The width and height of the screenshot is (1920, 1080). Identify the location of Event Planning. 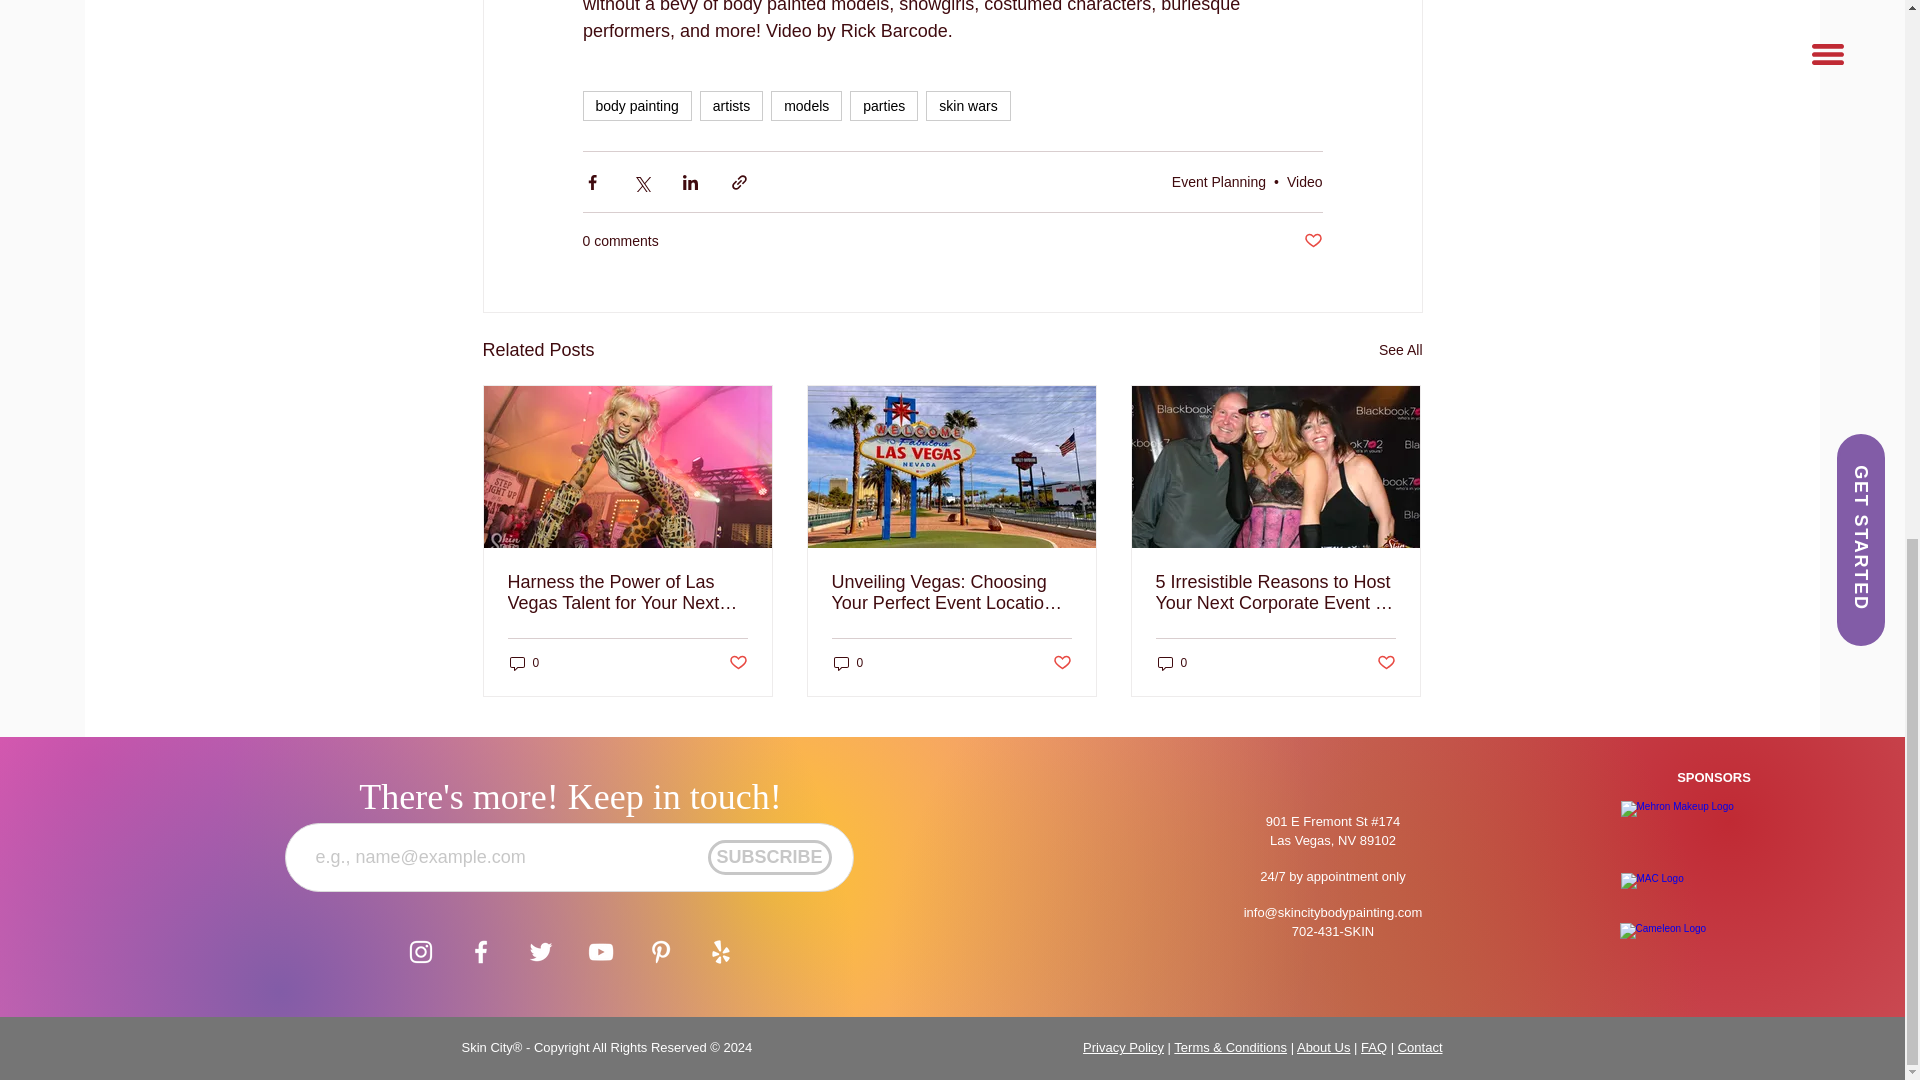
(1218, 182).